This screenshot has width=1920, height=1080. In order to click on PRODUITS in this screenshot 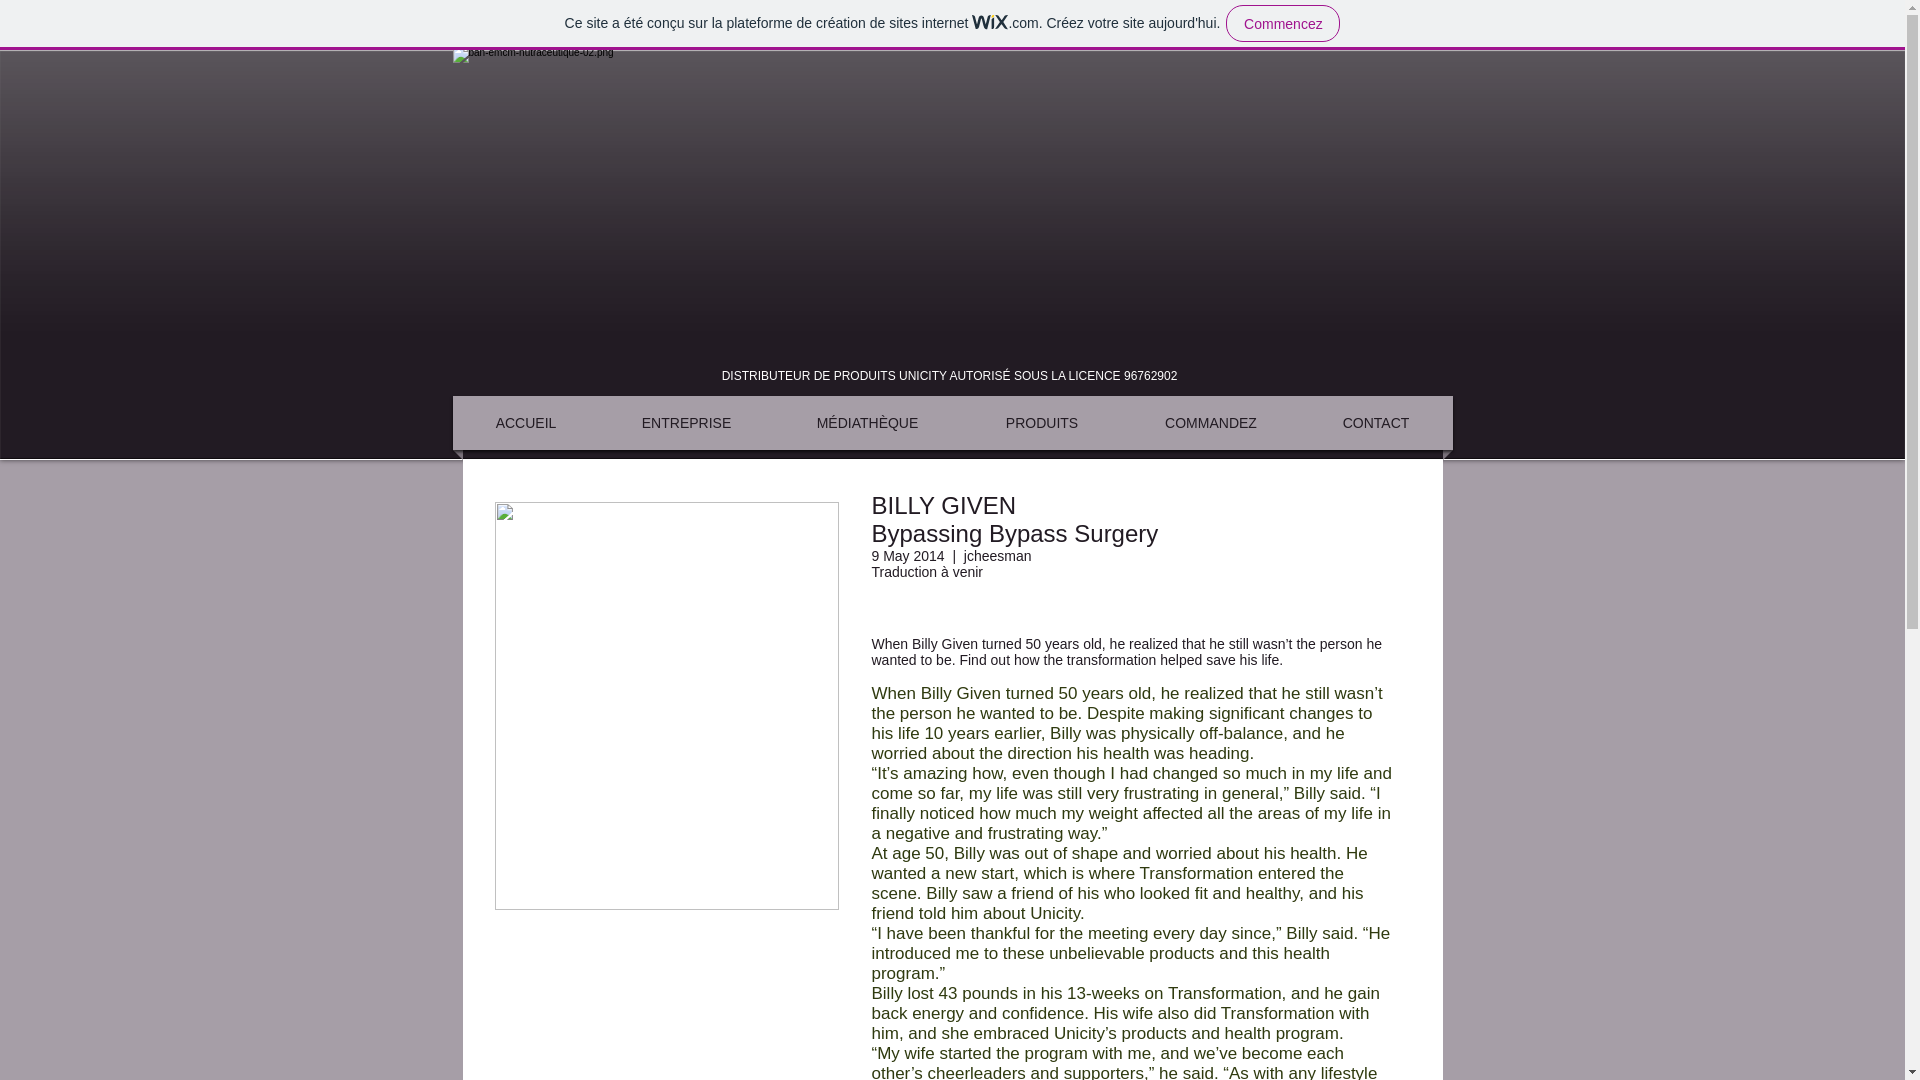, I will do `click(1041, 423)`.